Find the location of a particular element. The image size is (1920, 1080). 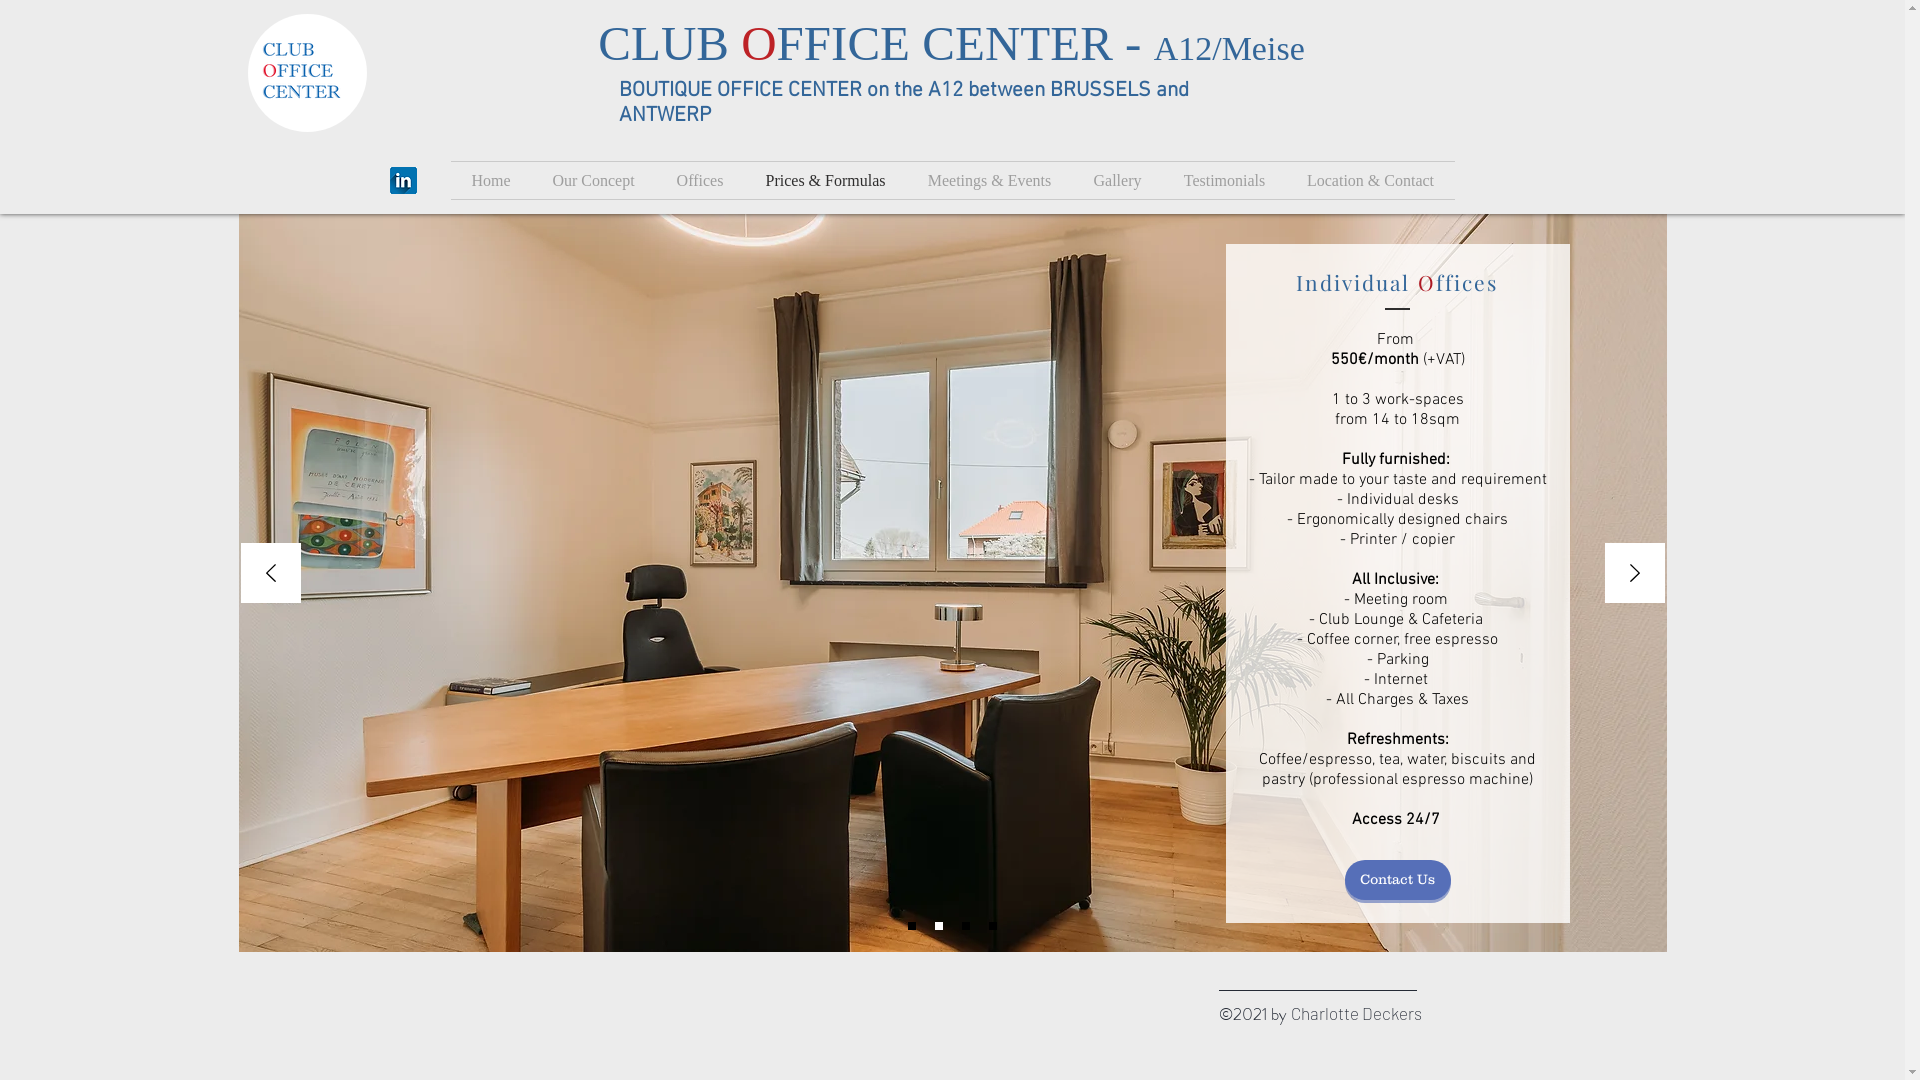

Meetings & Events is located at coordinates (989, 180).